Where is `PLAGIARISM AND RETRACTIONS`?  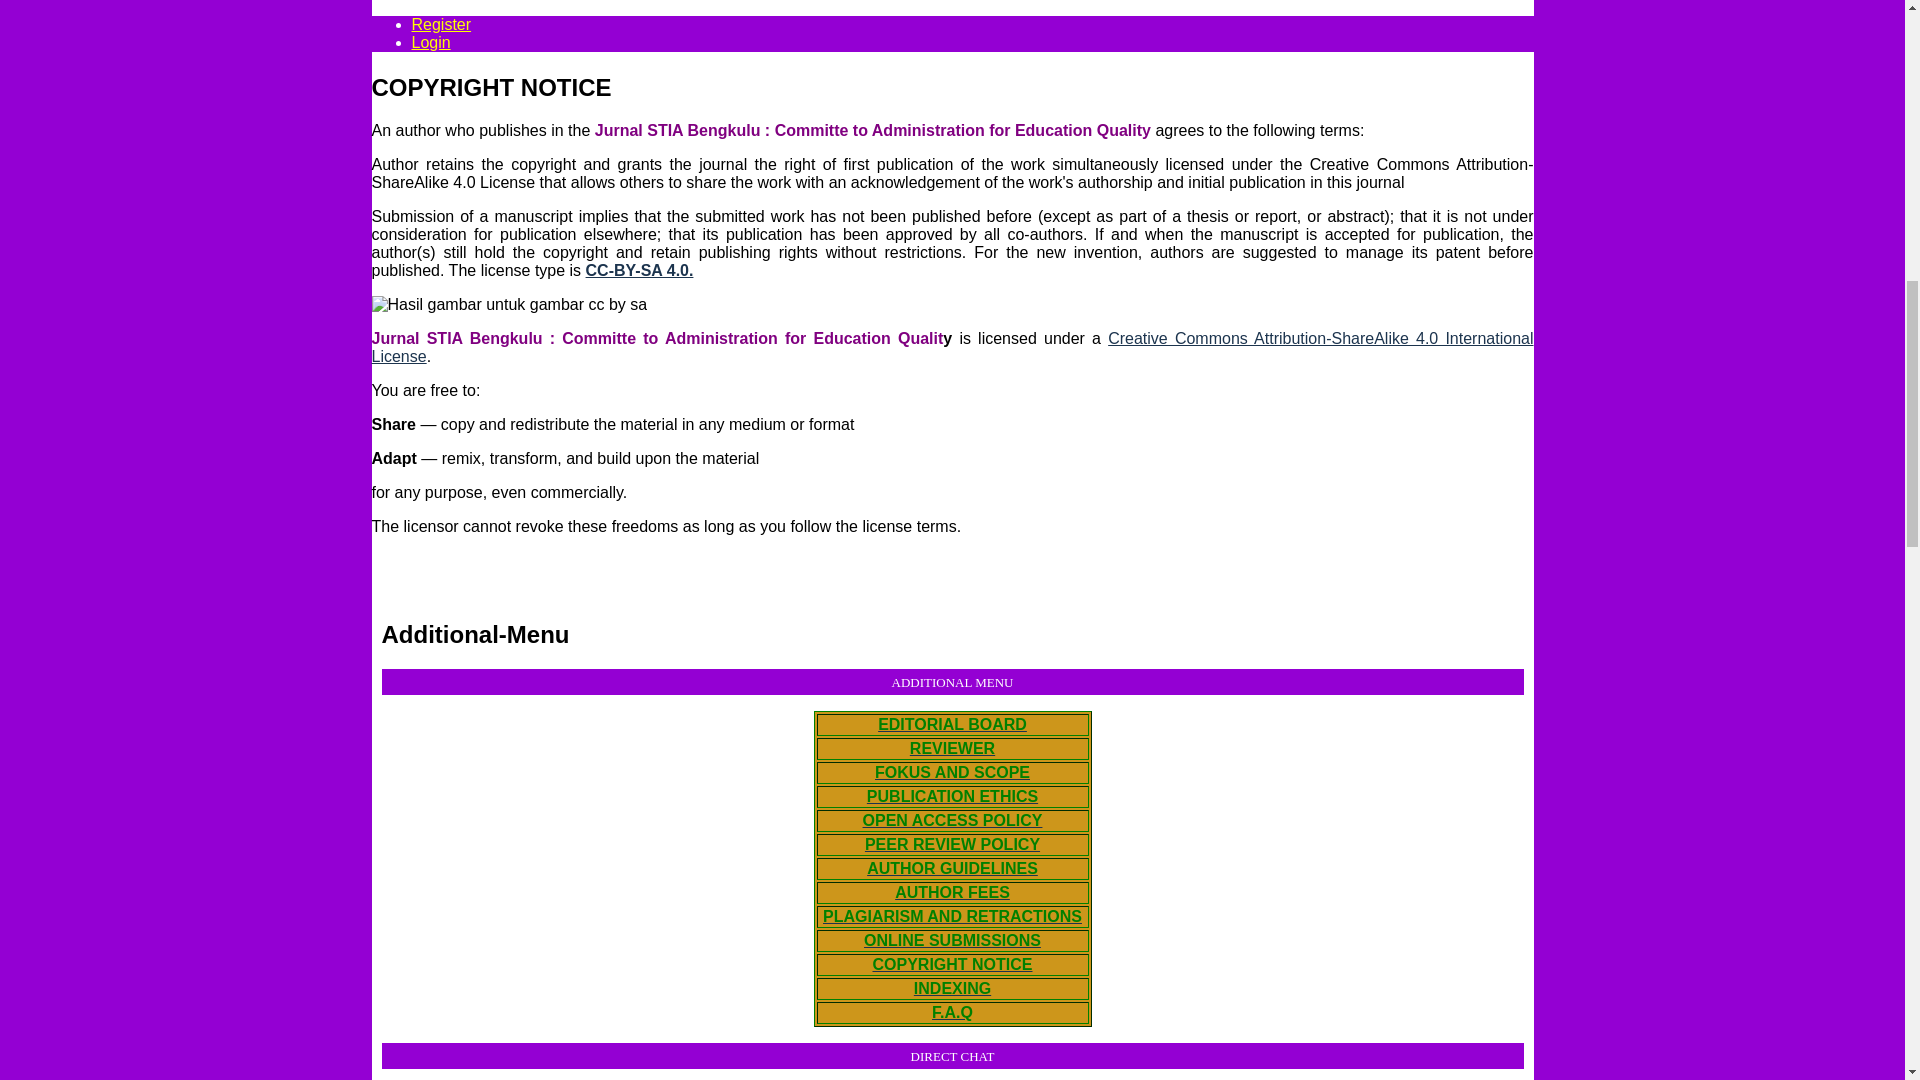
PLAGIARISM AND RETRACTIONS is located at coordinates (952, 916).